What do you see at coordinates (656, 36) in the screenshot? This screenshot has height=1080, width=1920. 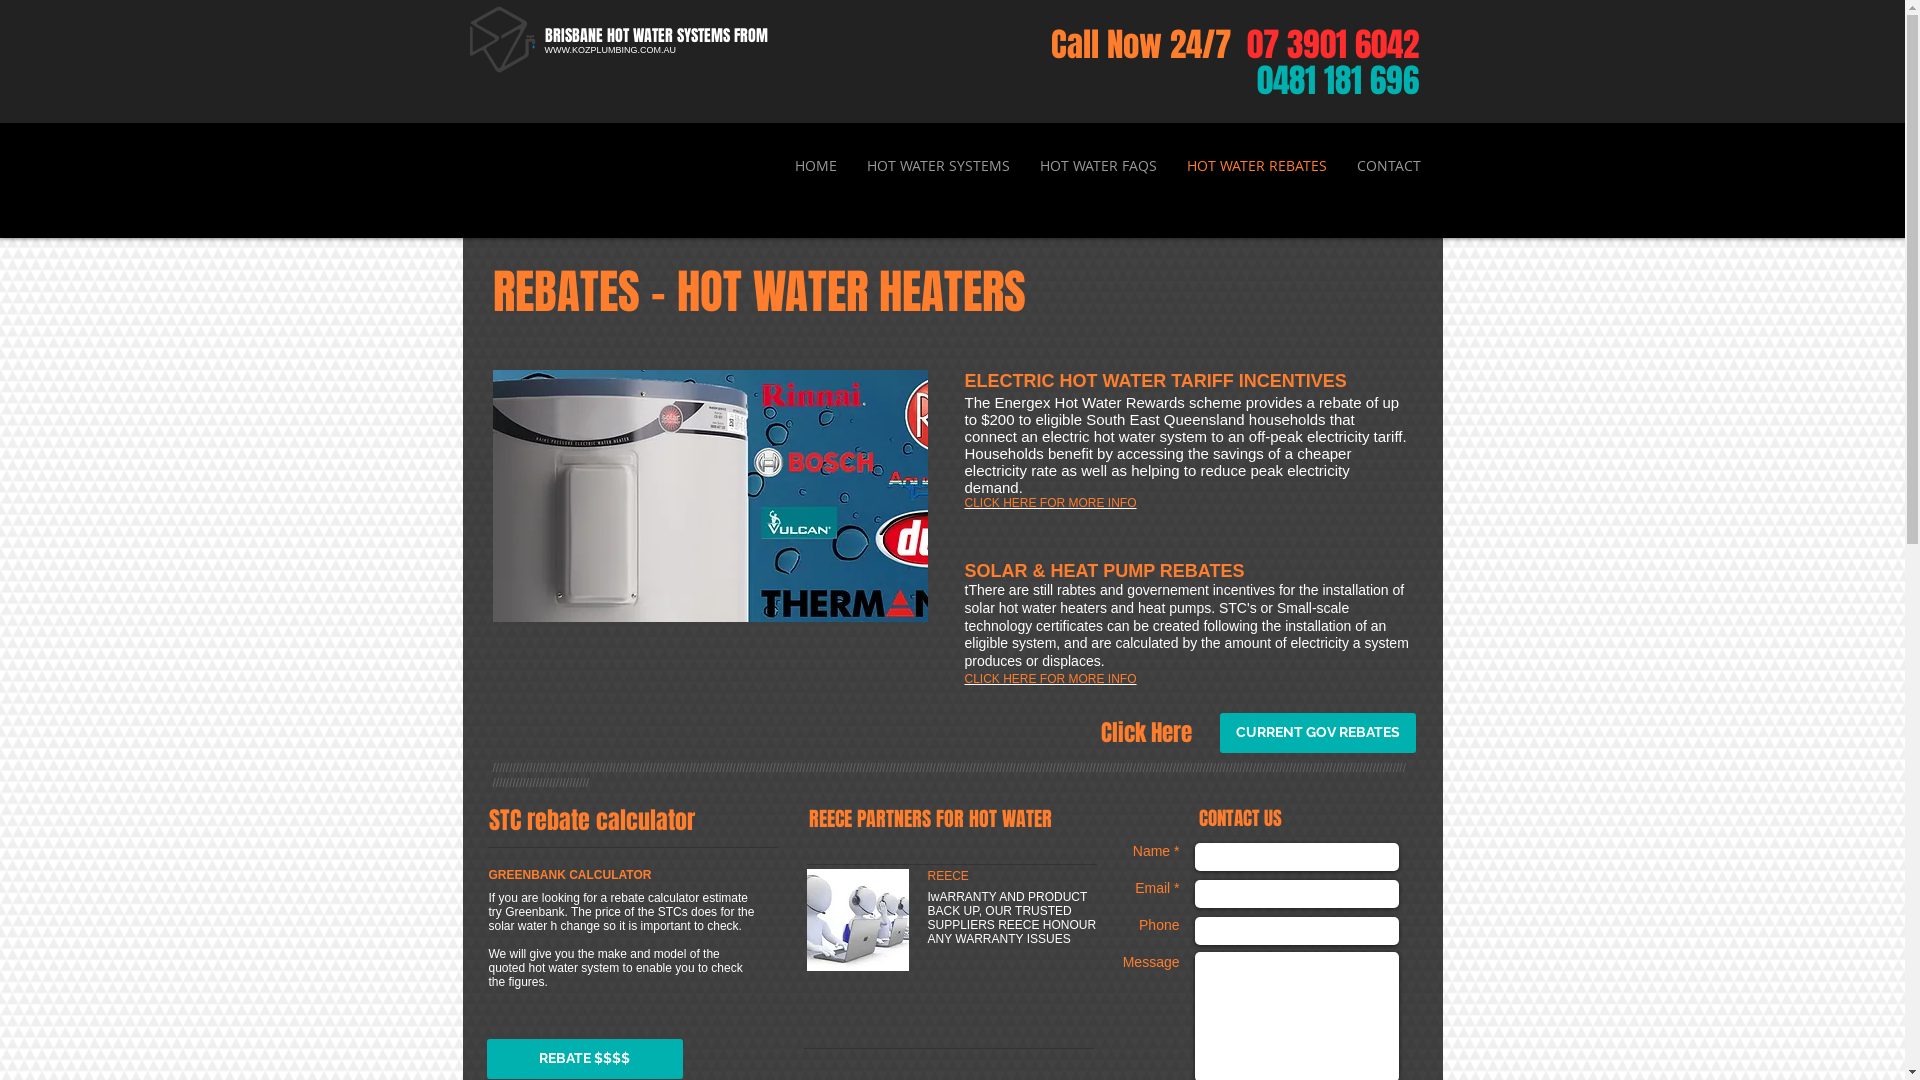 I see `BRISBANE HOT WATER SYSTEMS FROM` at bounding box center [656, 36].